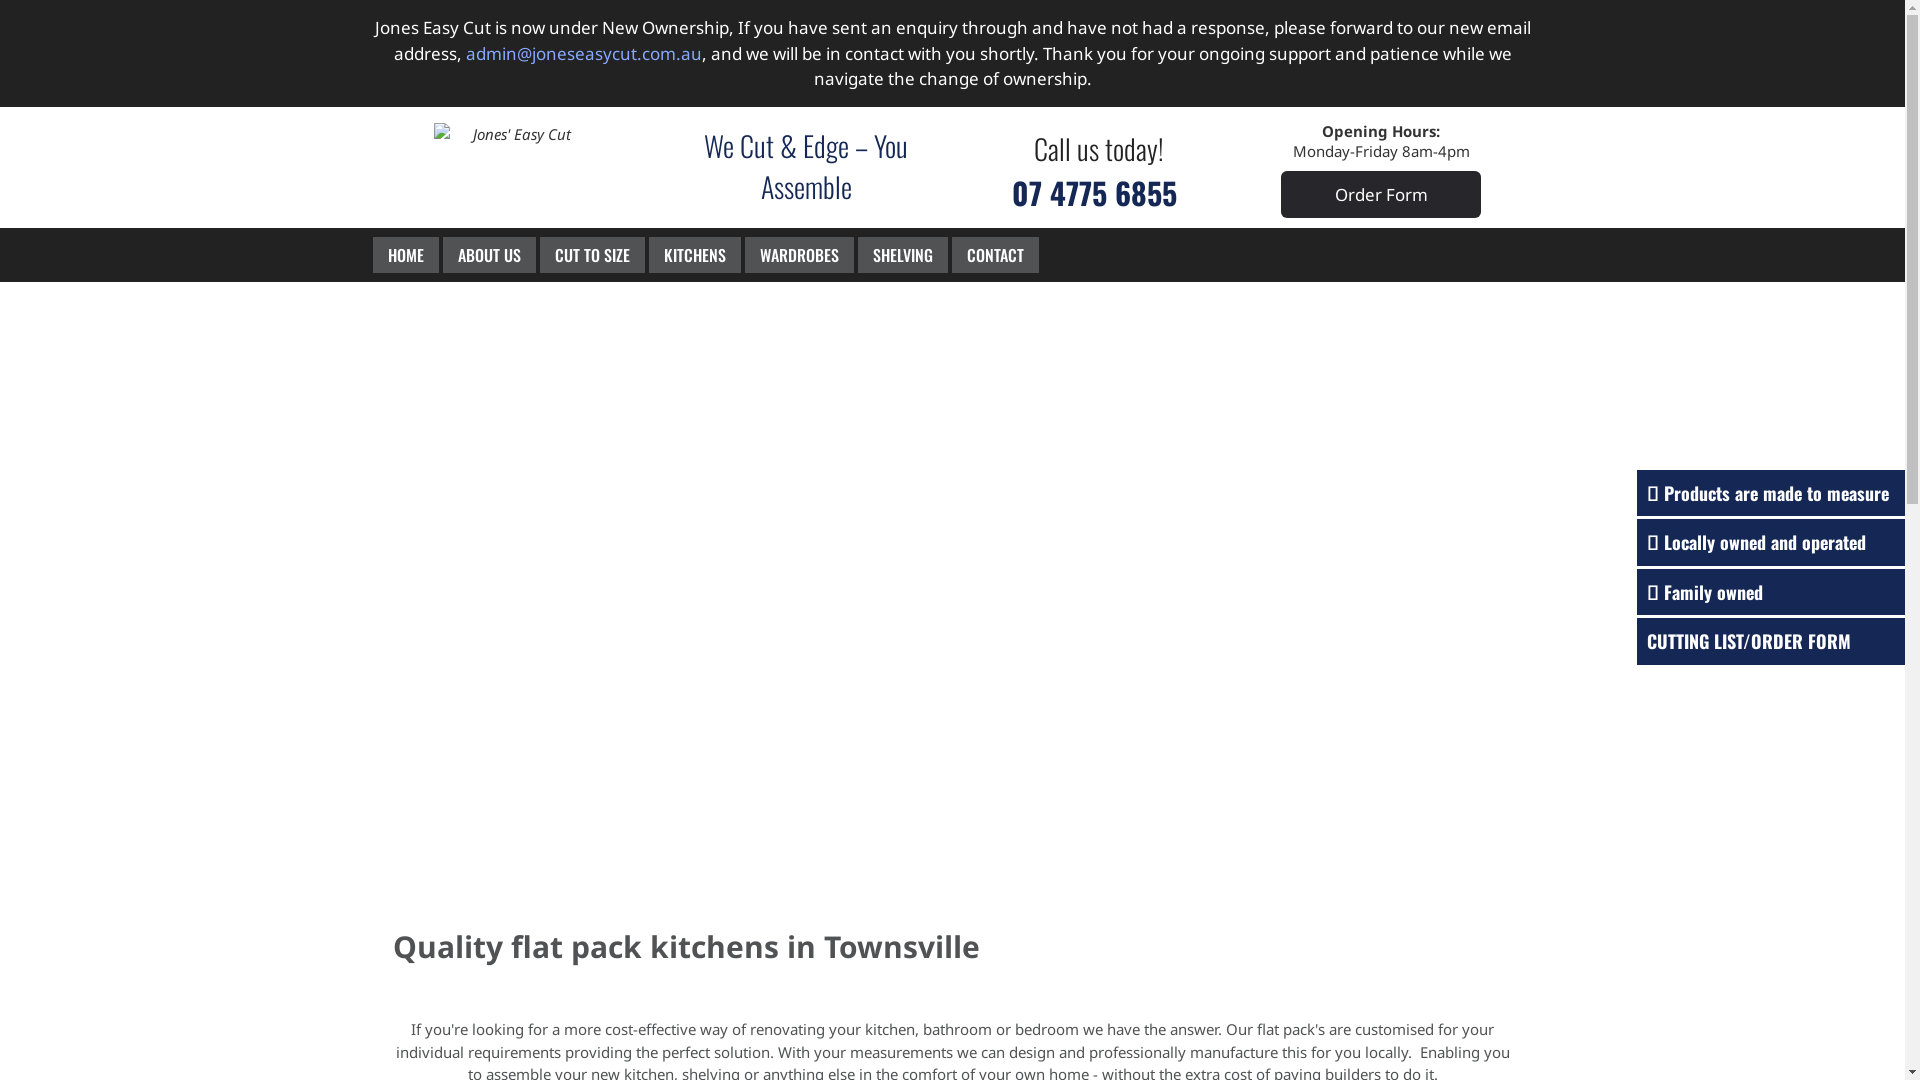 This screenshot has height=1080, width=1920. I want to click on 07 4775 6855 , so click(1098, 194).